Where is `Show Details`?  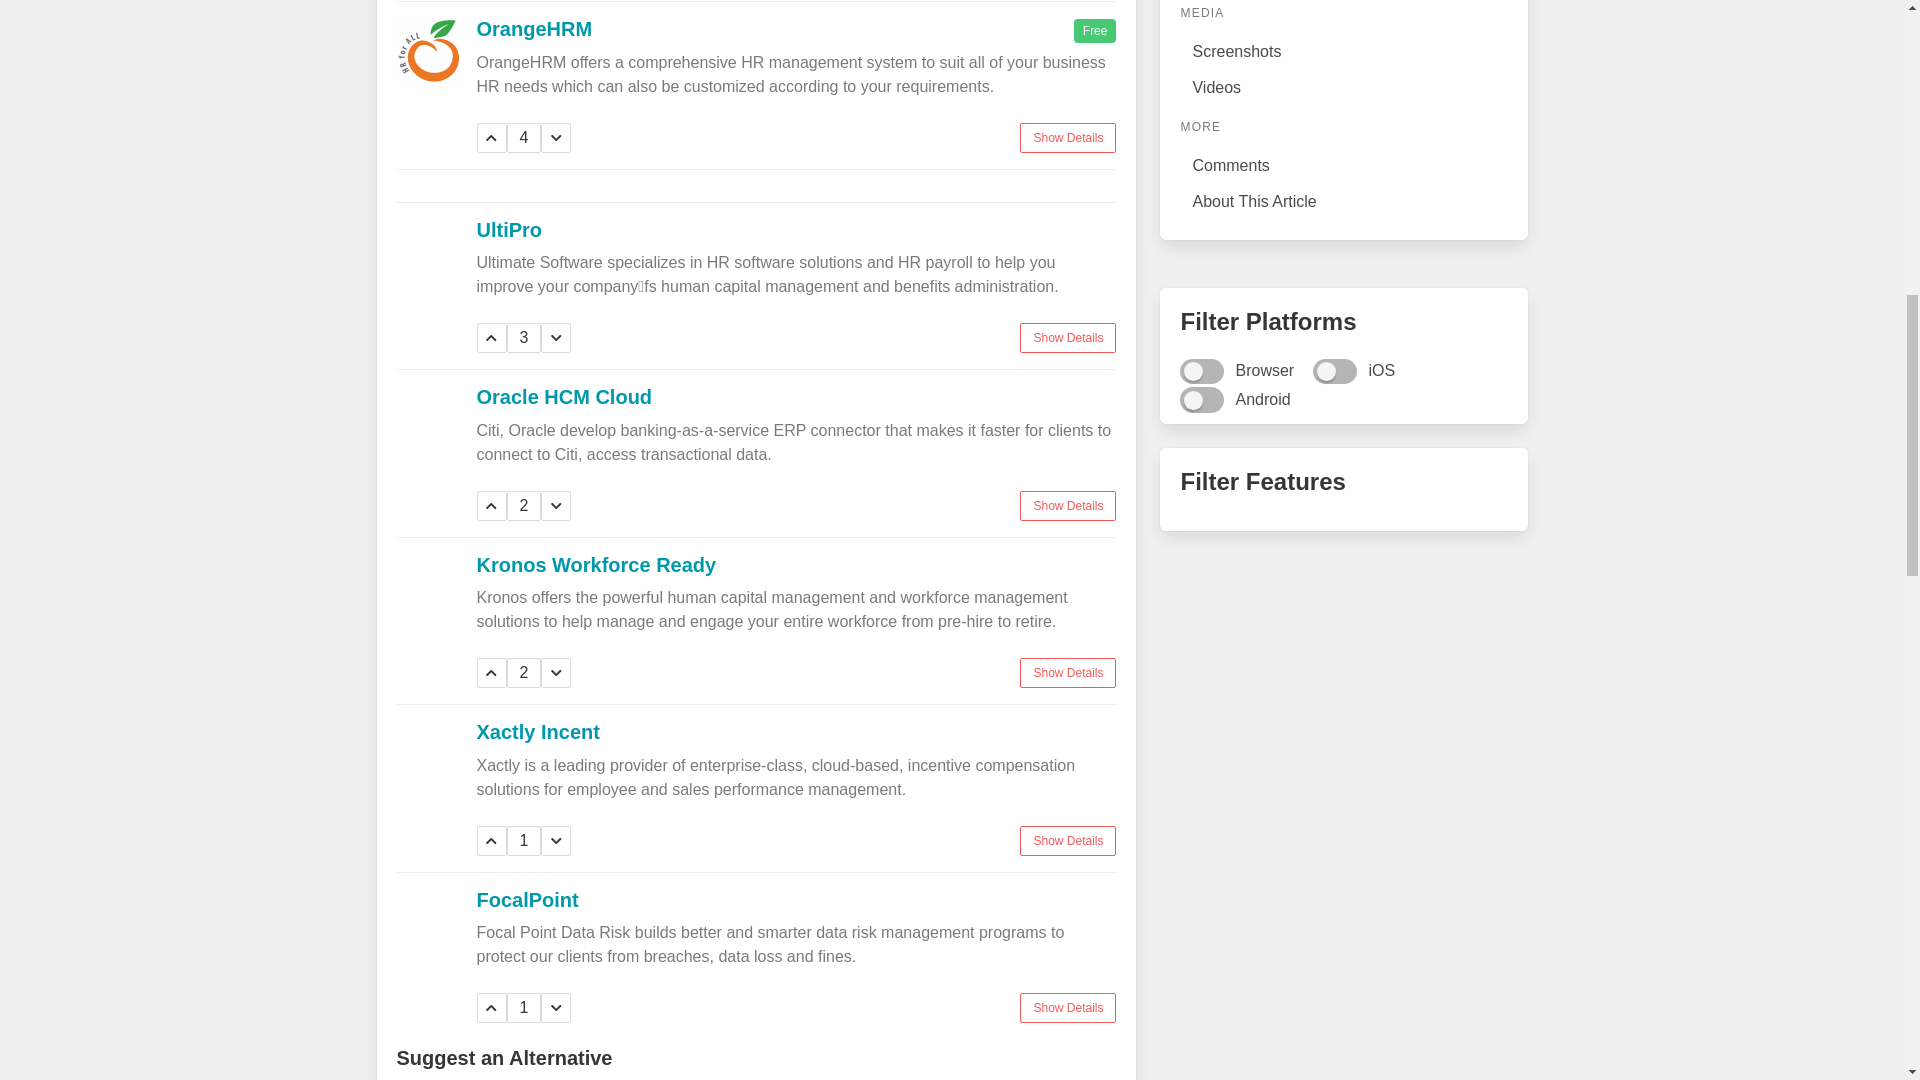 Show Details is located at coordinates (1067, 504).